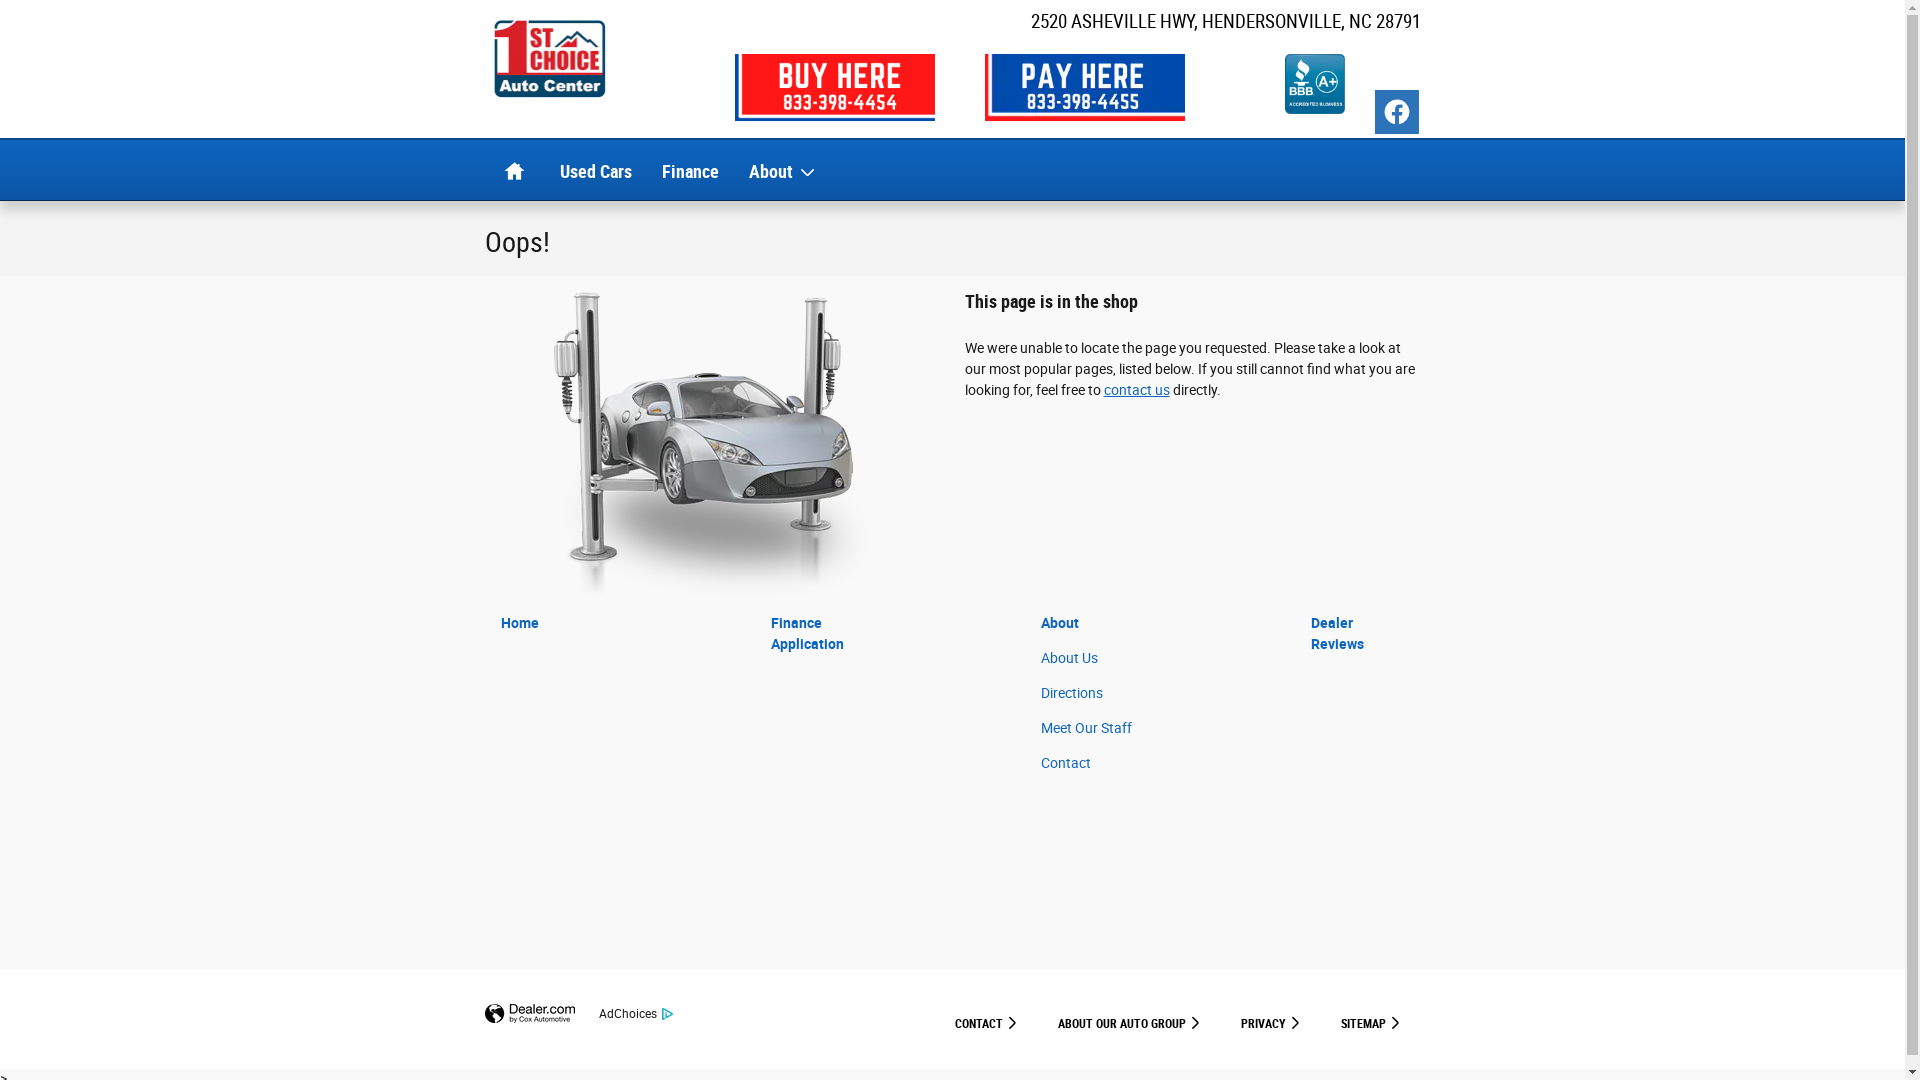  I want to click on Skip to main content, so click(0, 0).